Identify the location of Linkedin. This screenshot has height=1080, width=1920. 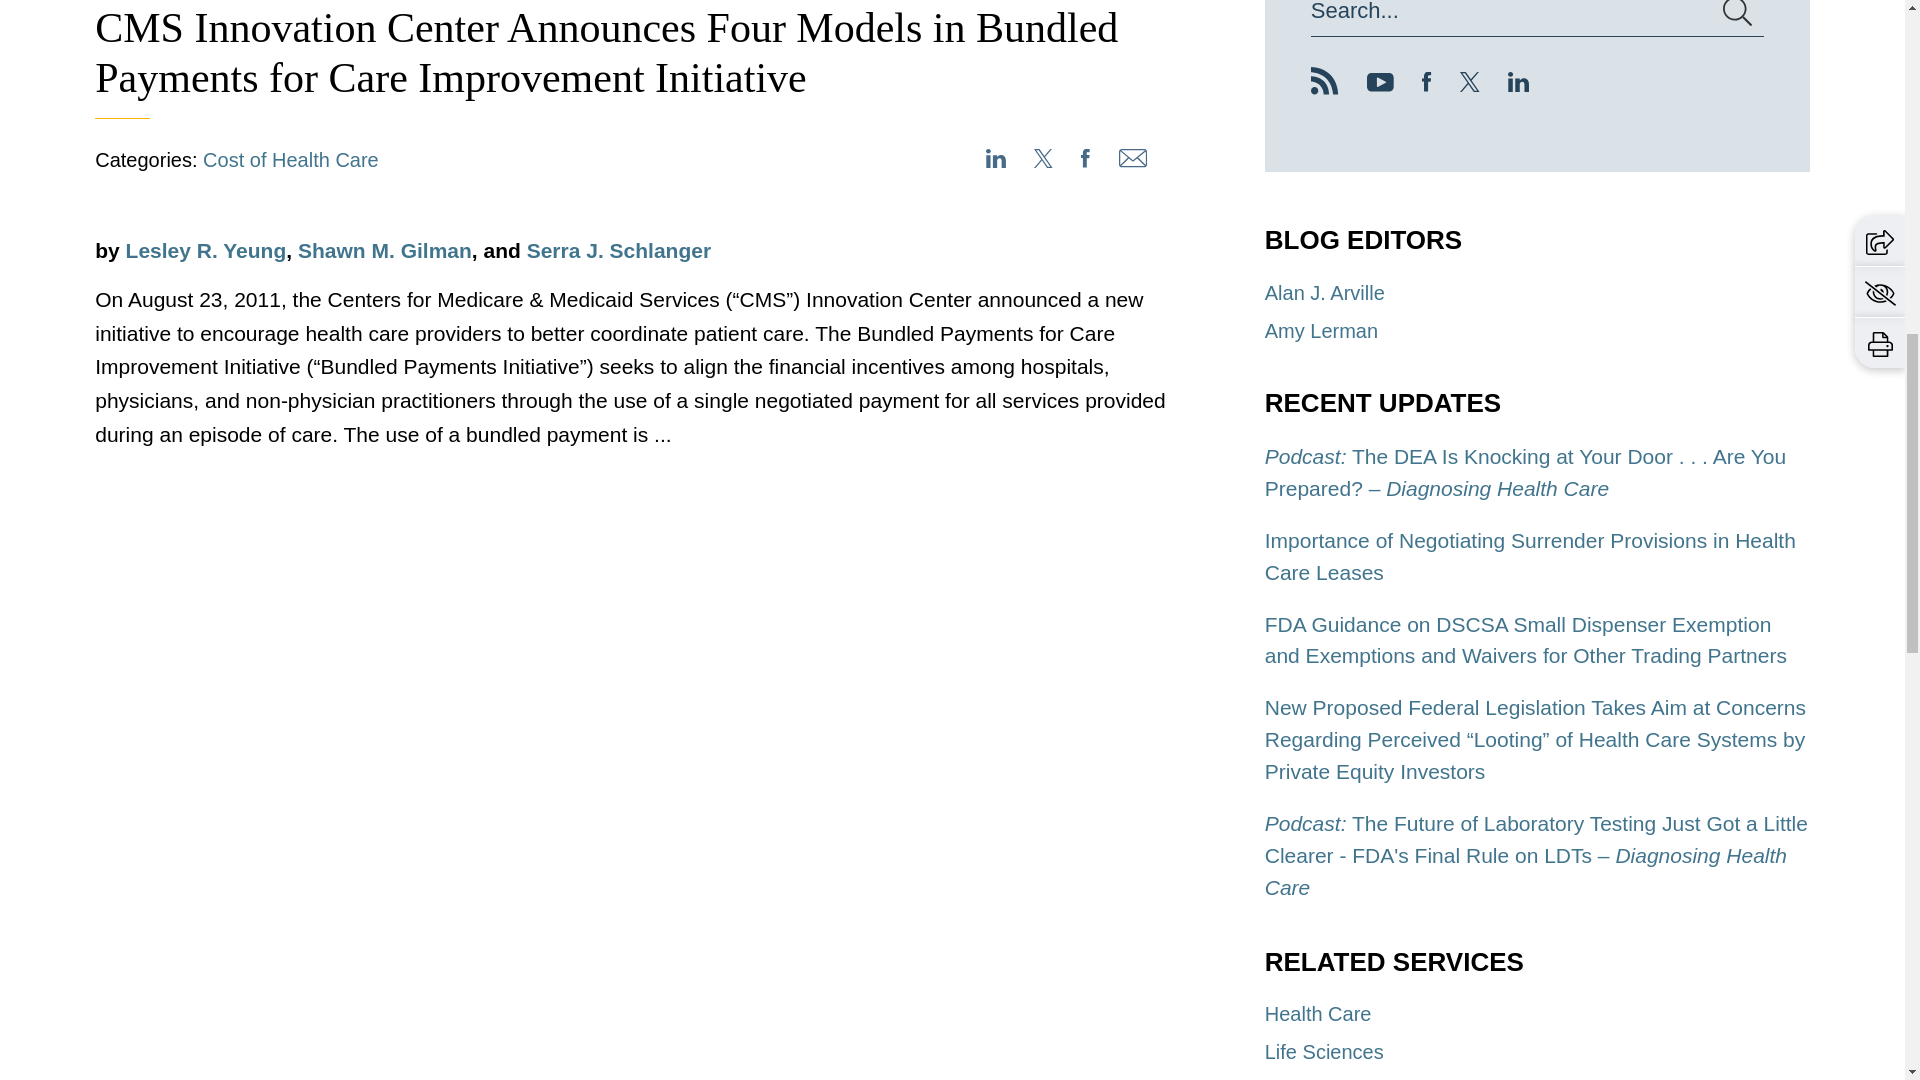
(1518, 85).